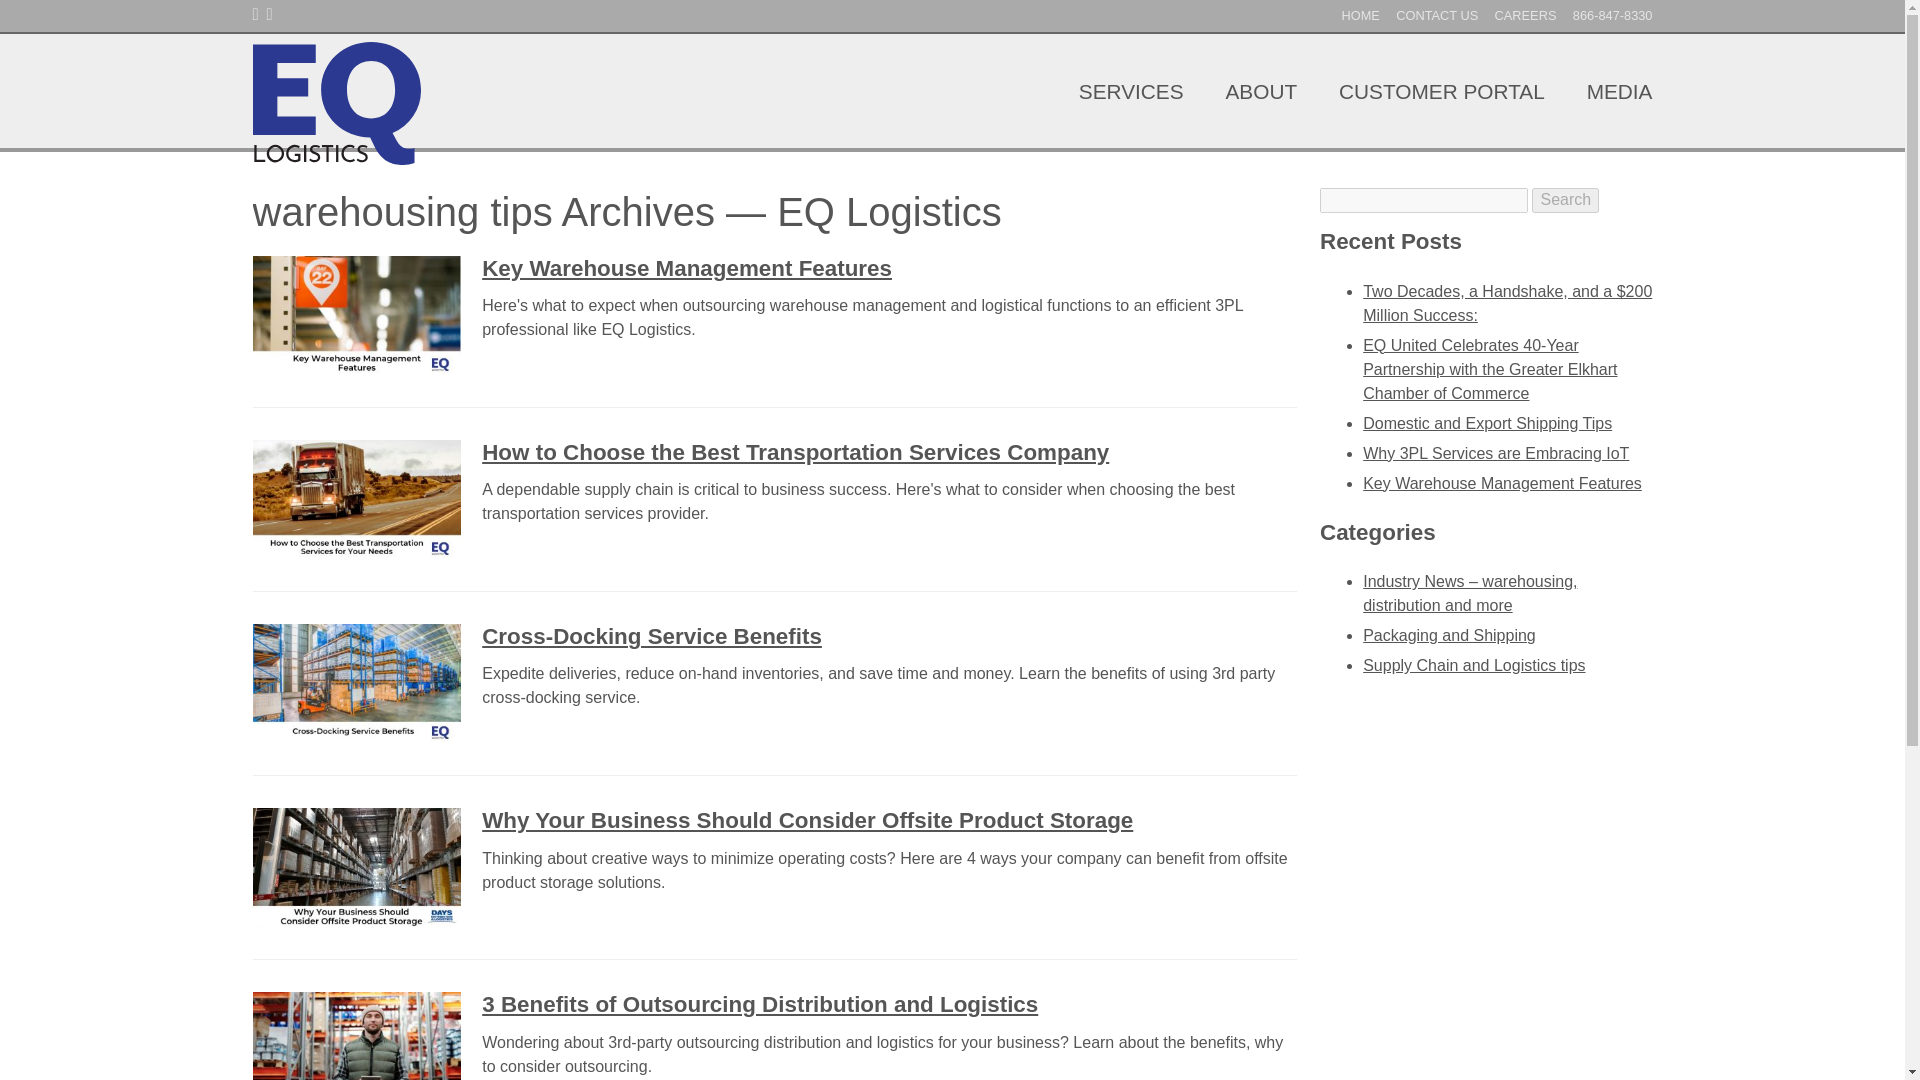  Describe the element at coordinates (1436, 14) in the screenshot. I see `CONTACT US` at that location.